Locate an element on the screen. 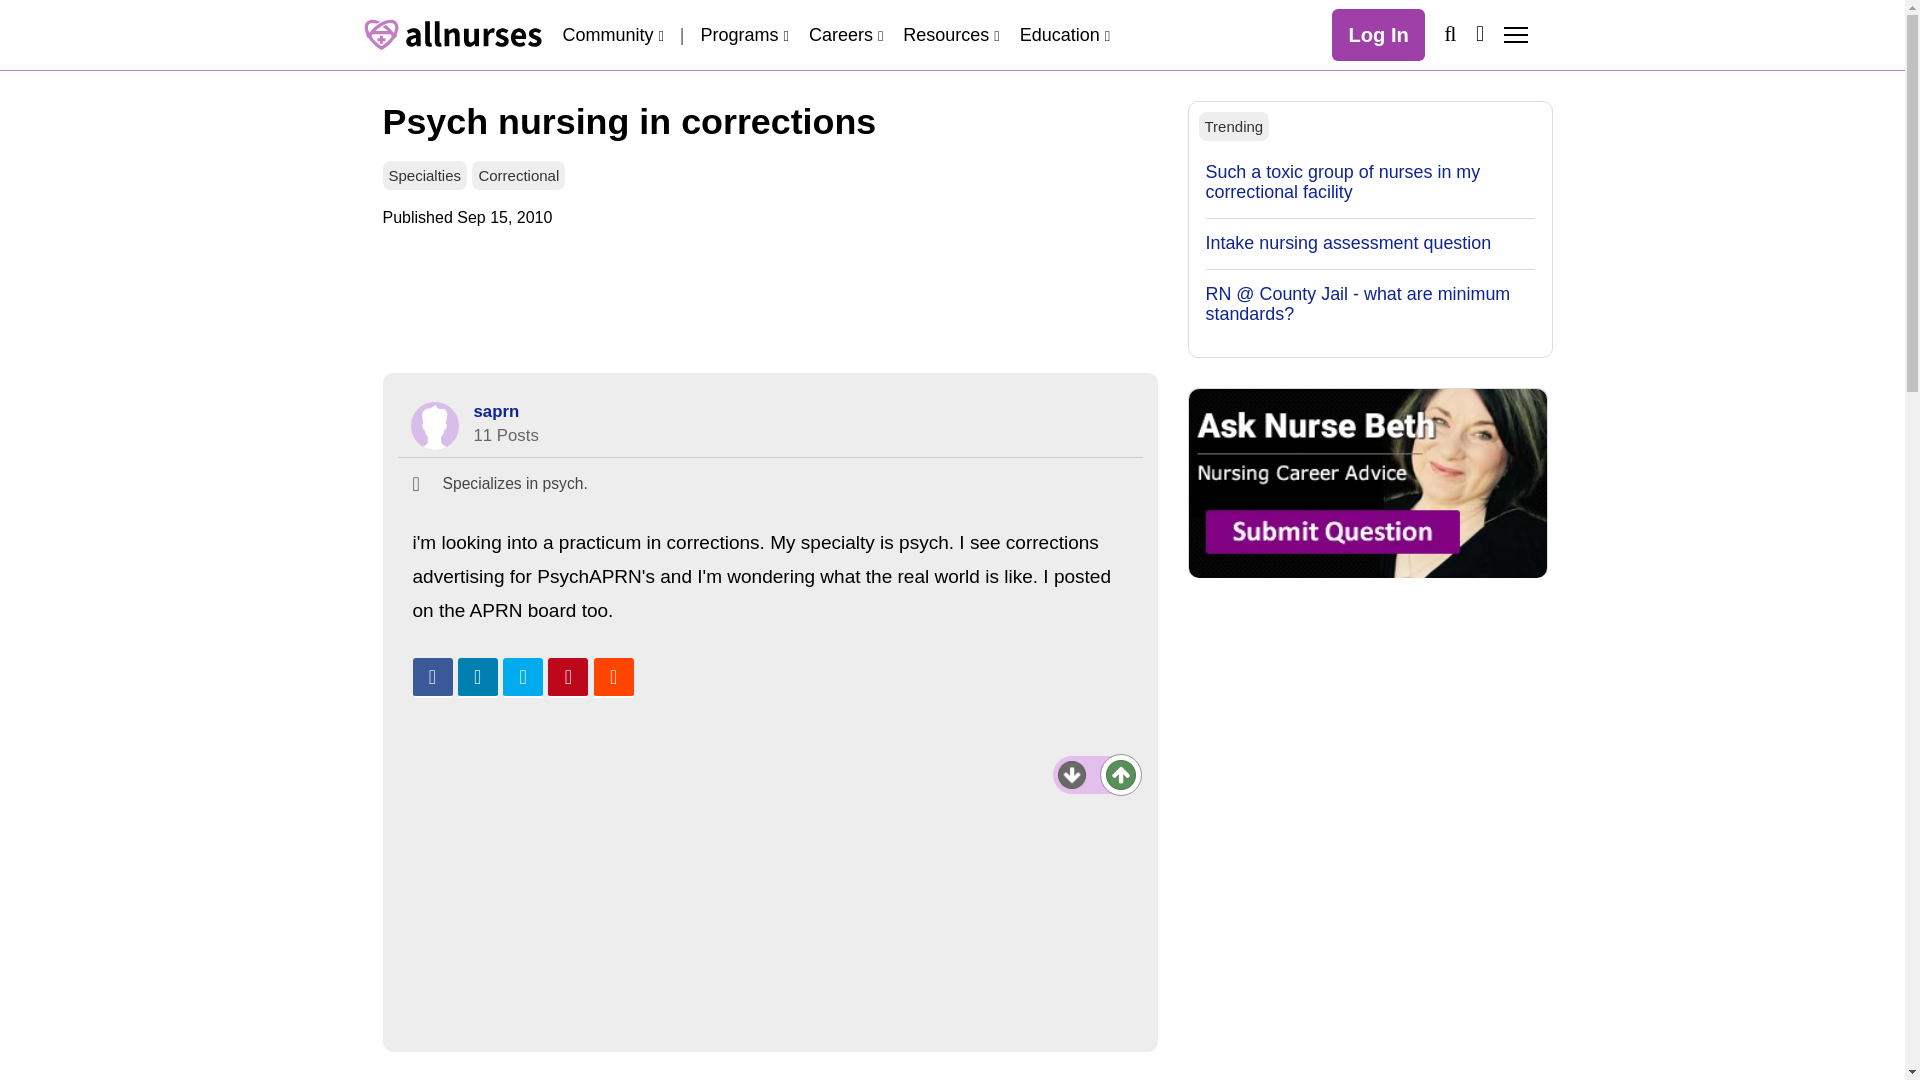 The width and height of the screenshot is (1920, 1080). Go to saprn's profile is located at coordinates (434, 426).